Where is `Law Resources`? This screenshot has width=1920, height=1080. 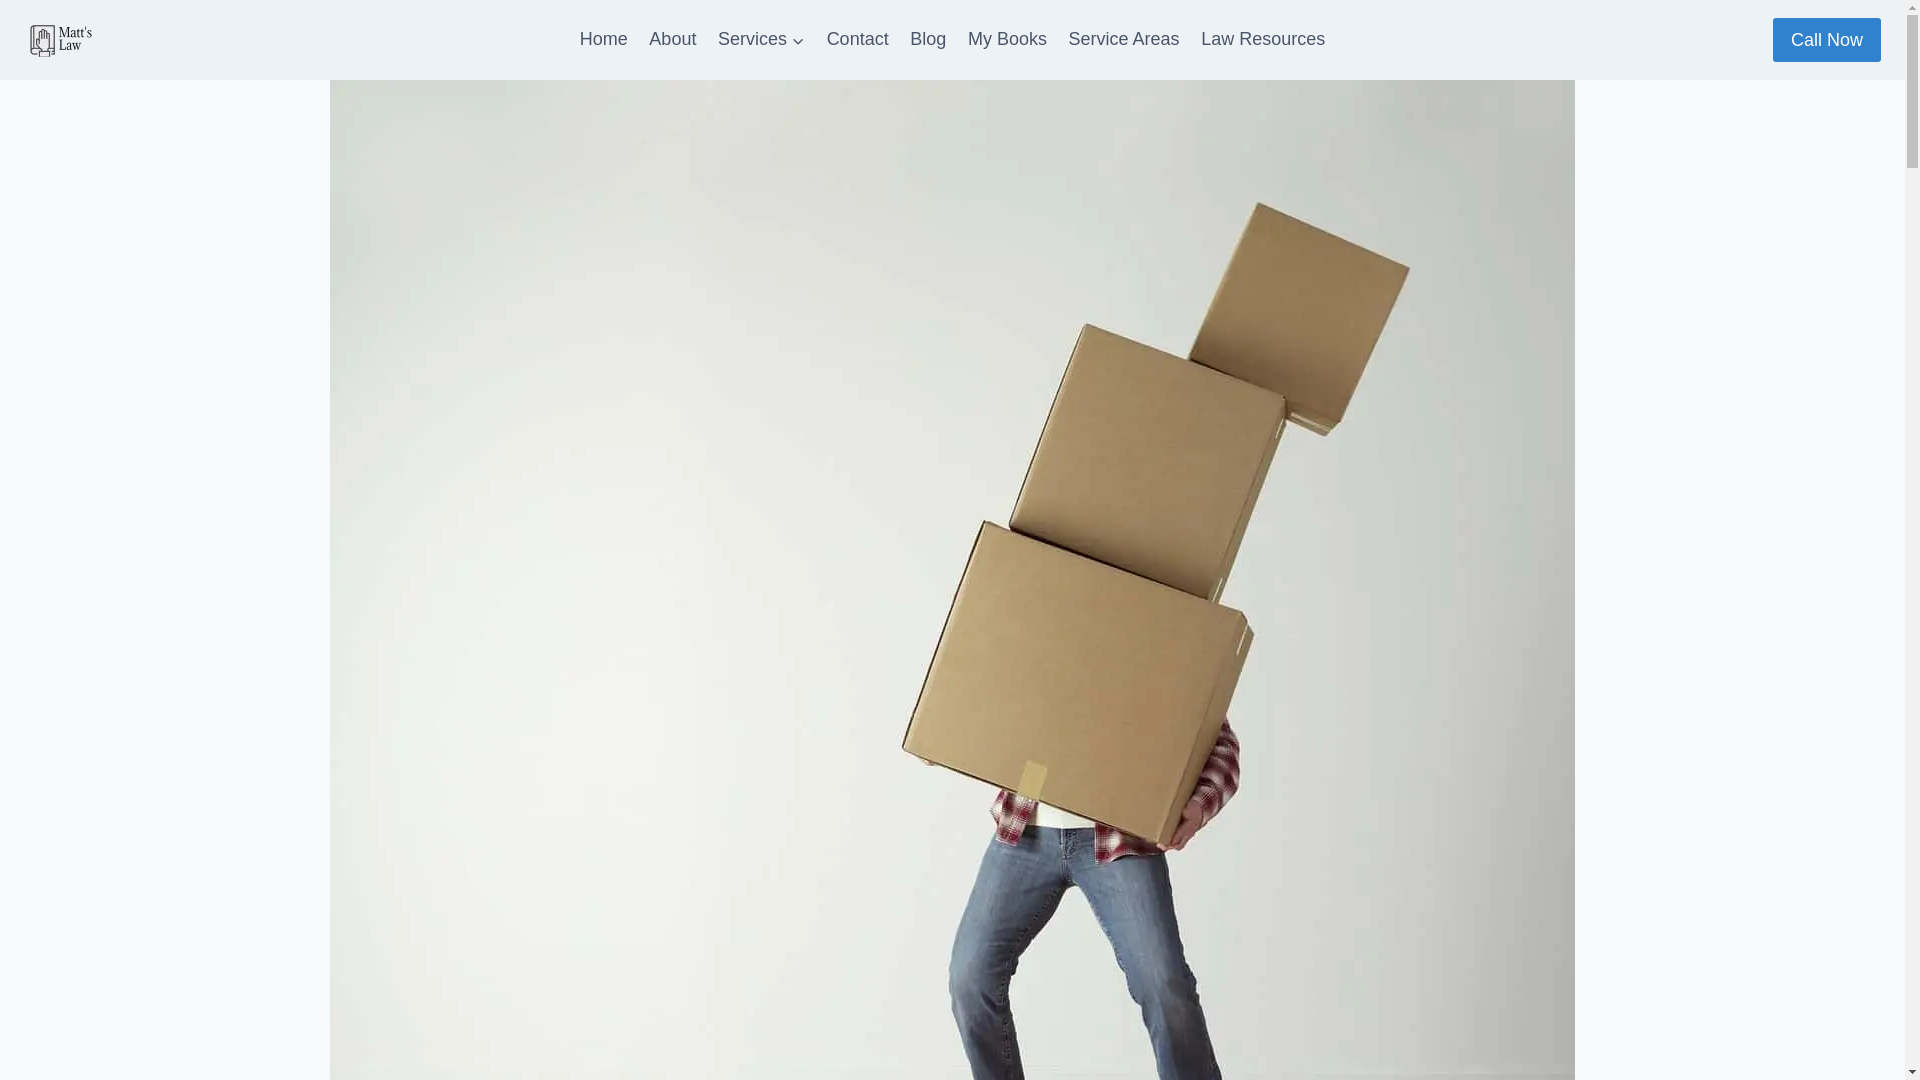
Law Resources is located at coordinates (1263, 38).